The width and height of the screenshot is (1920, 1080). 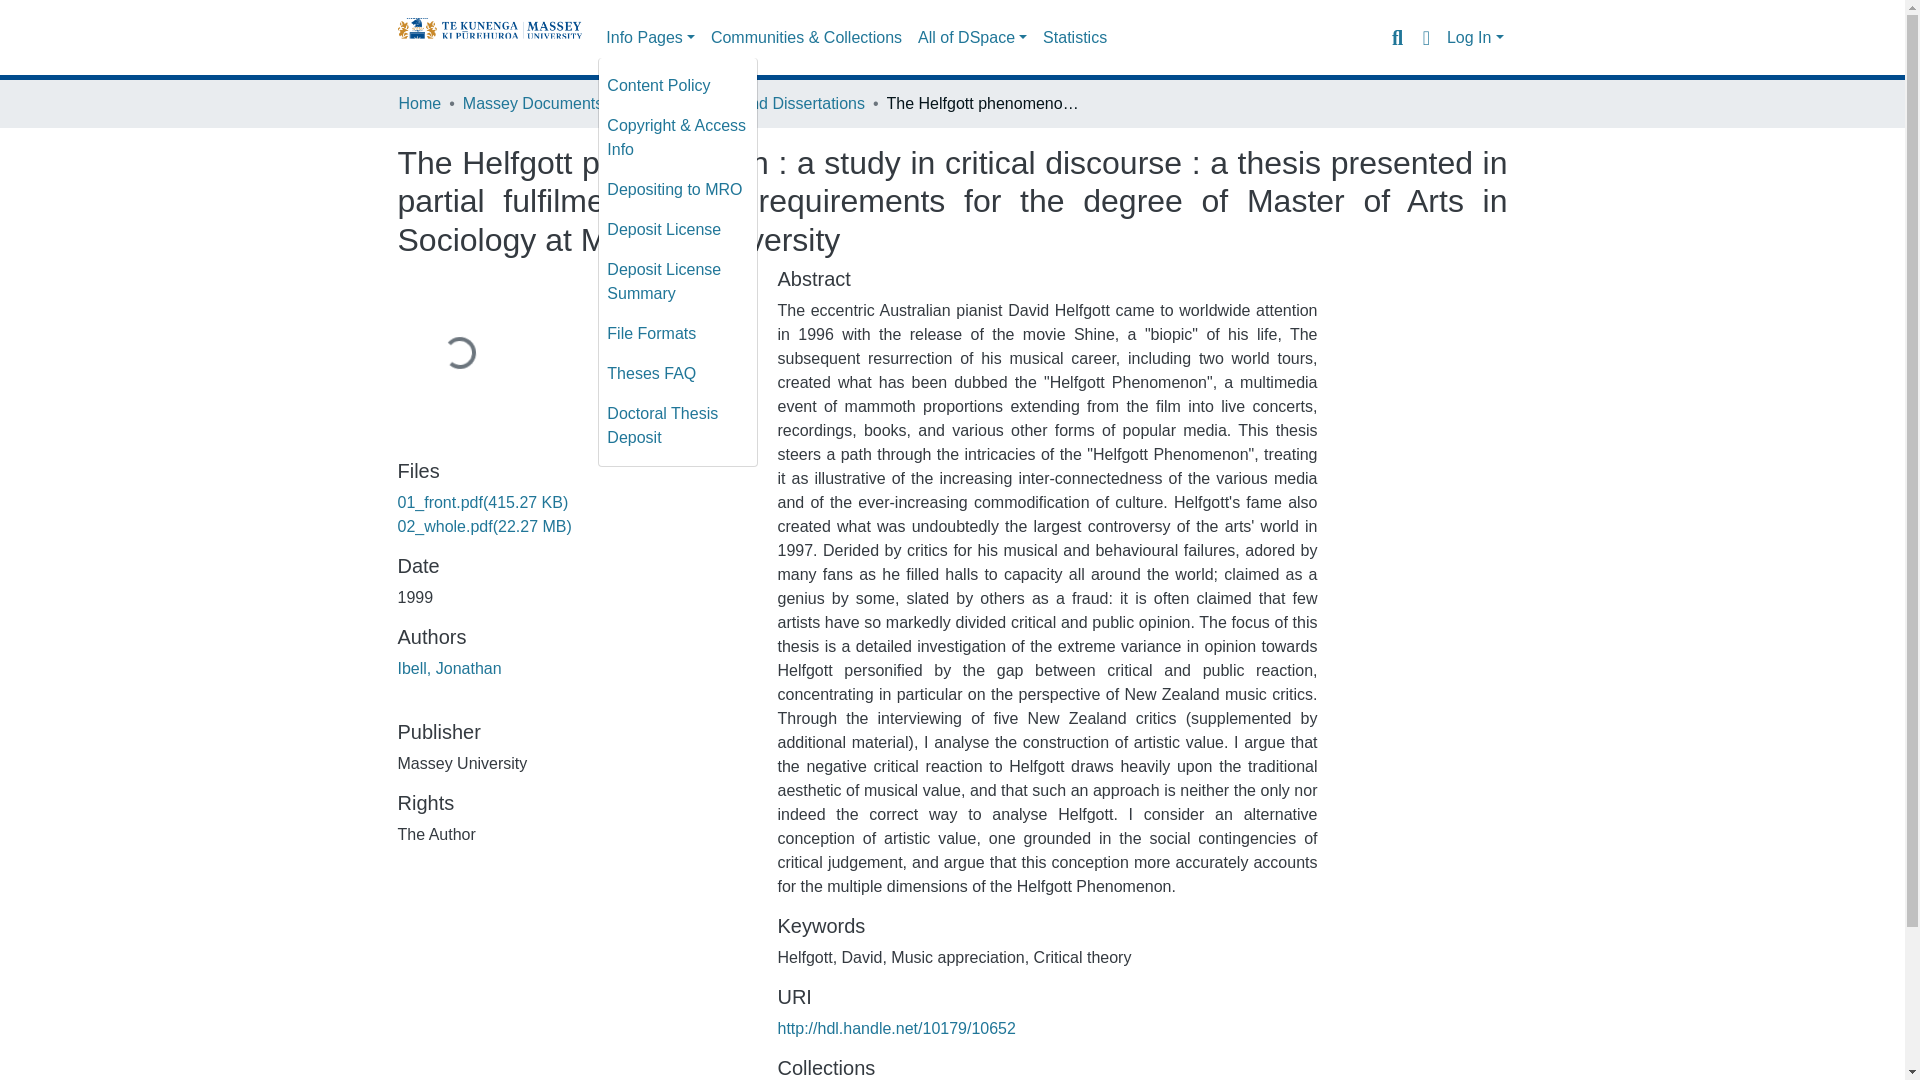 I want to click on Deposit License Summary, so click(x=678, y=282).